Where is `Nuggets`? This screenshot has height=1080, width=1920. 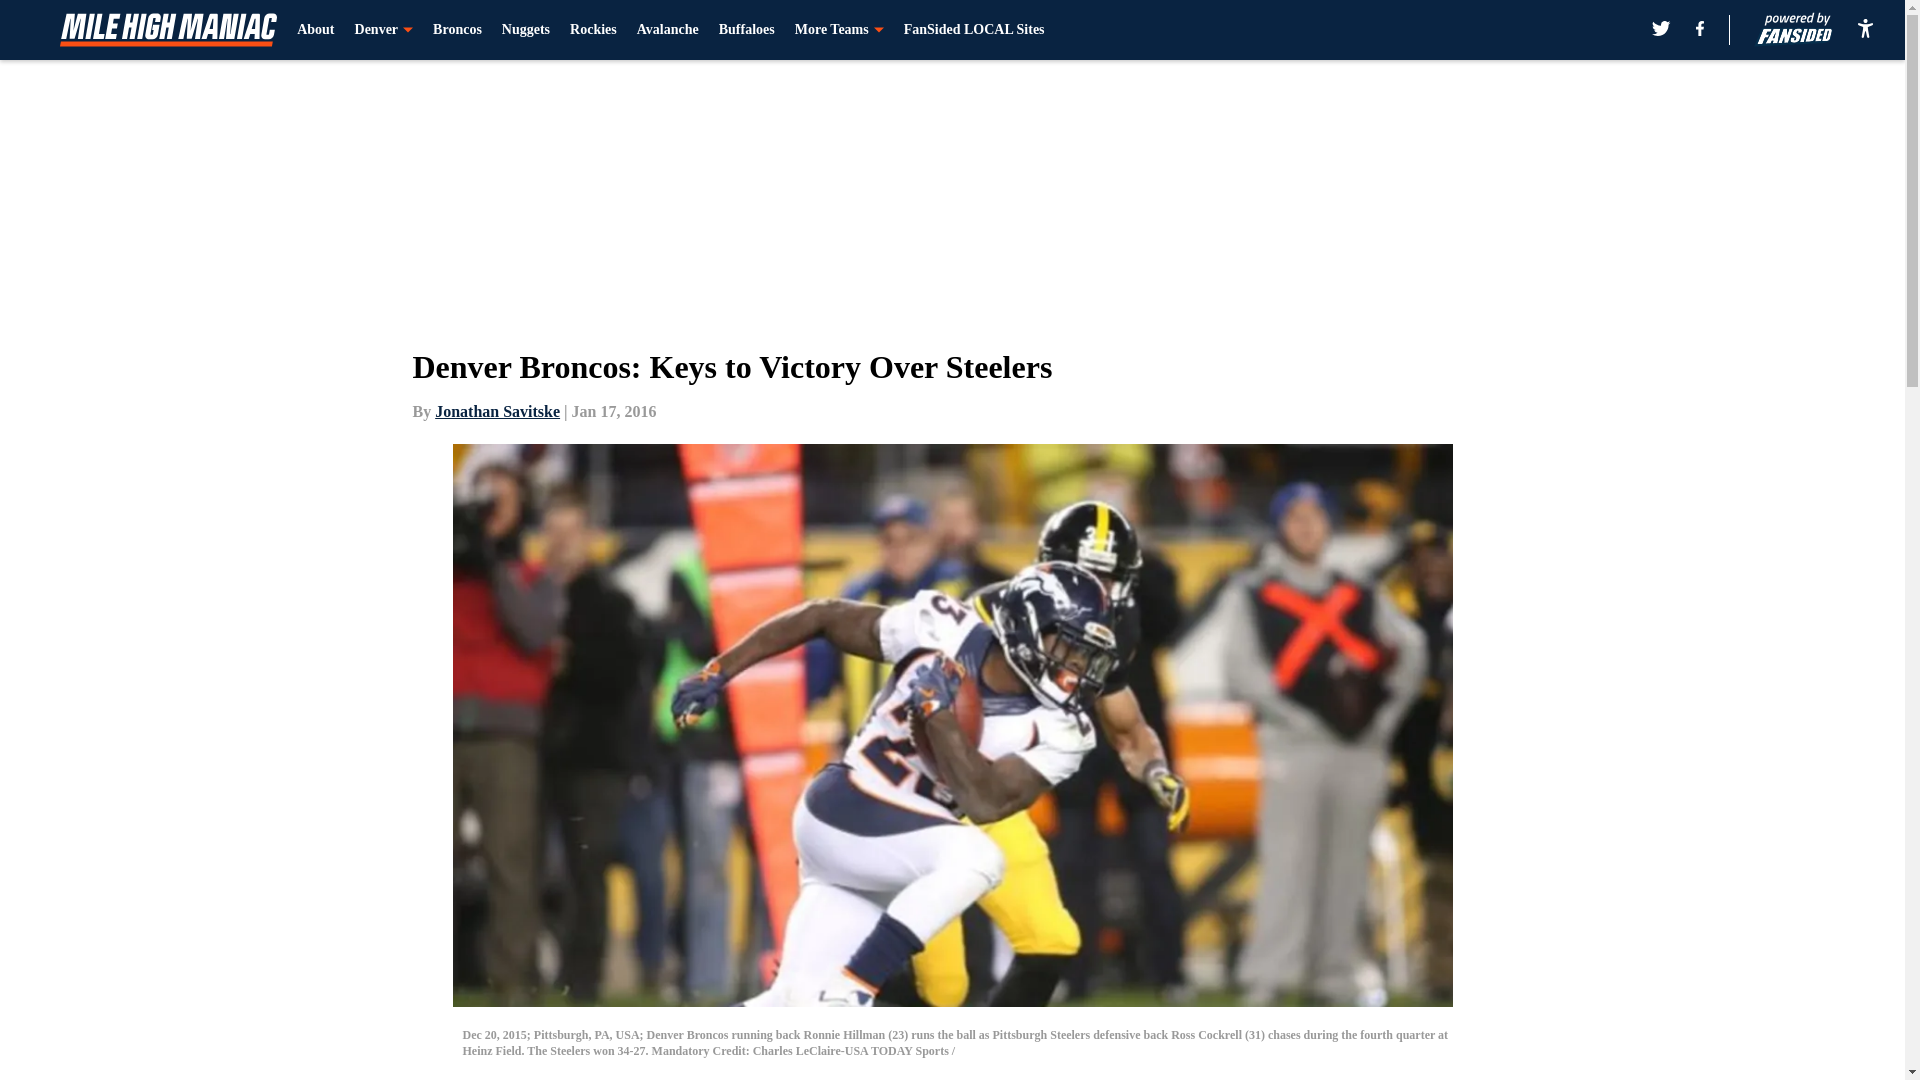 Nuggets is located at coordinates (525, 30).